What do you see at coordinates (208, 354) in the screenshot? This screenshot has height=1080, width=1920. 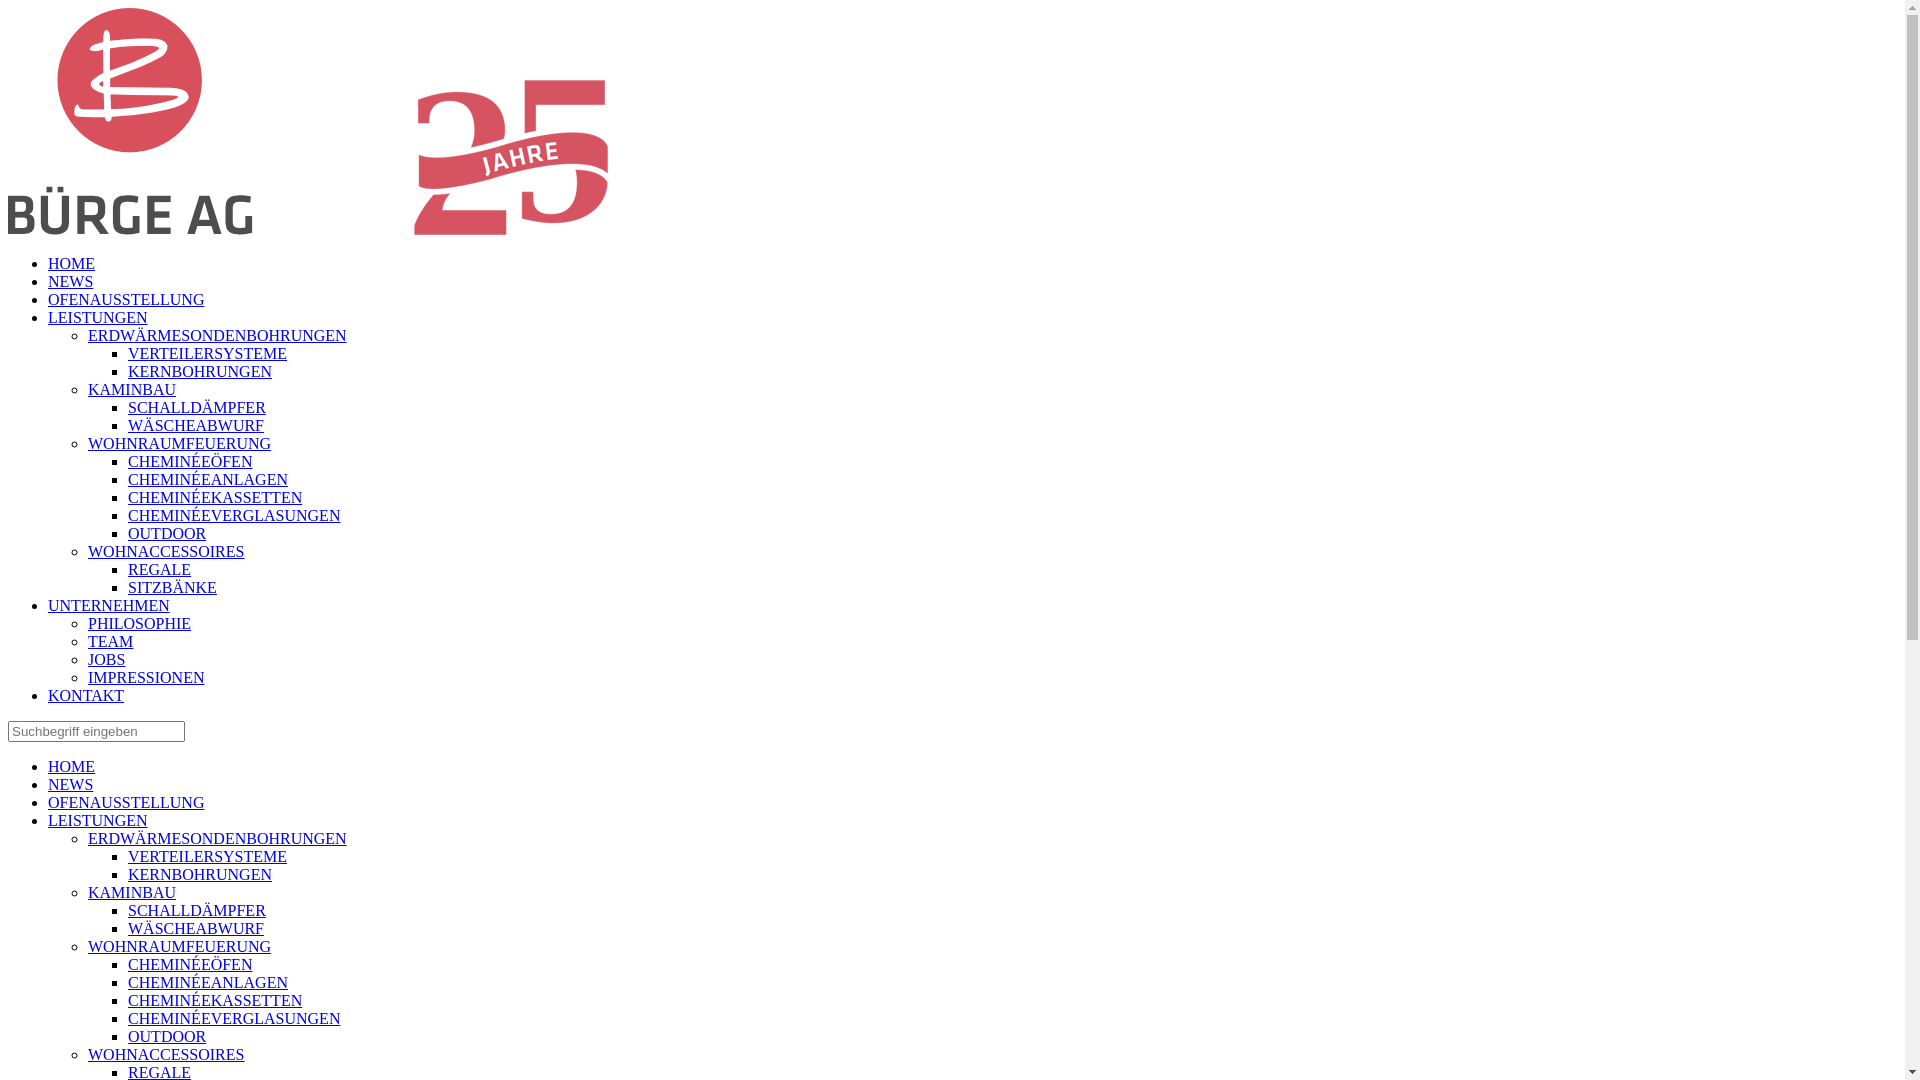 I see `VERTEILERSYSTEME` at bounding box center [208, 354].